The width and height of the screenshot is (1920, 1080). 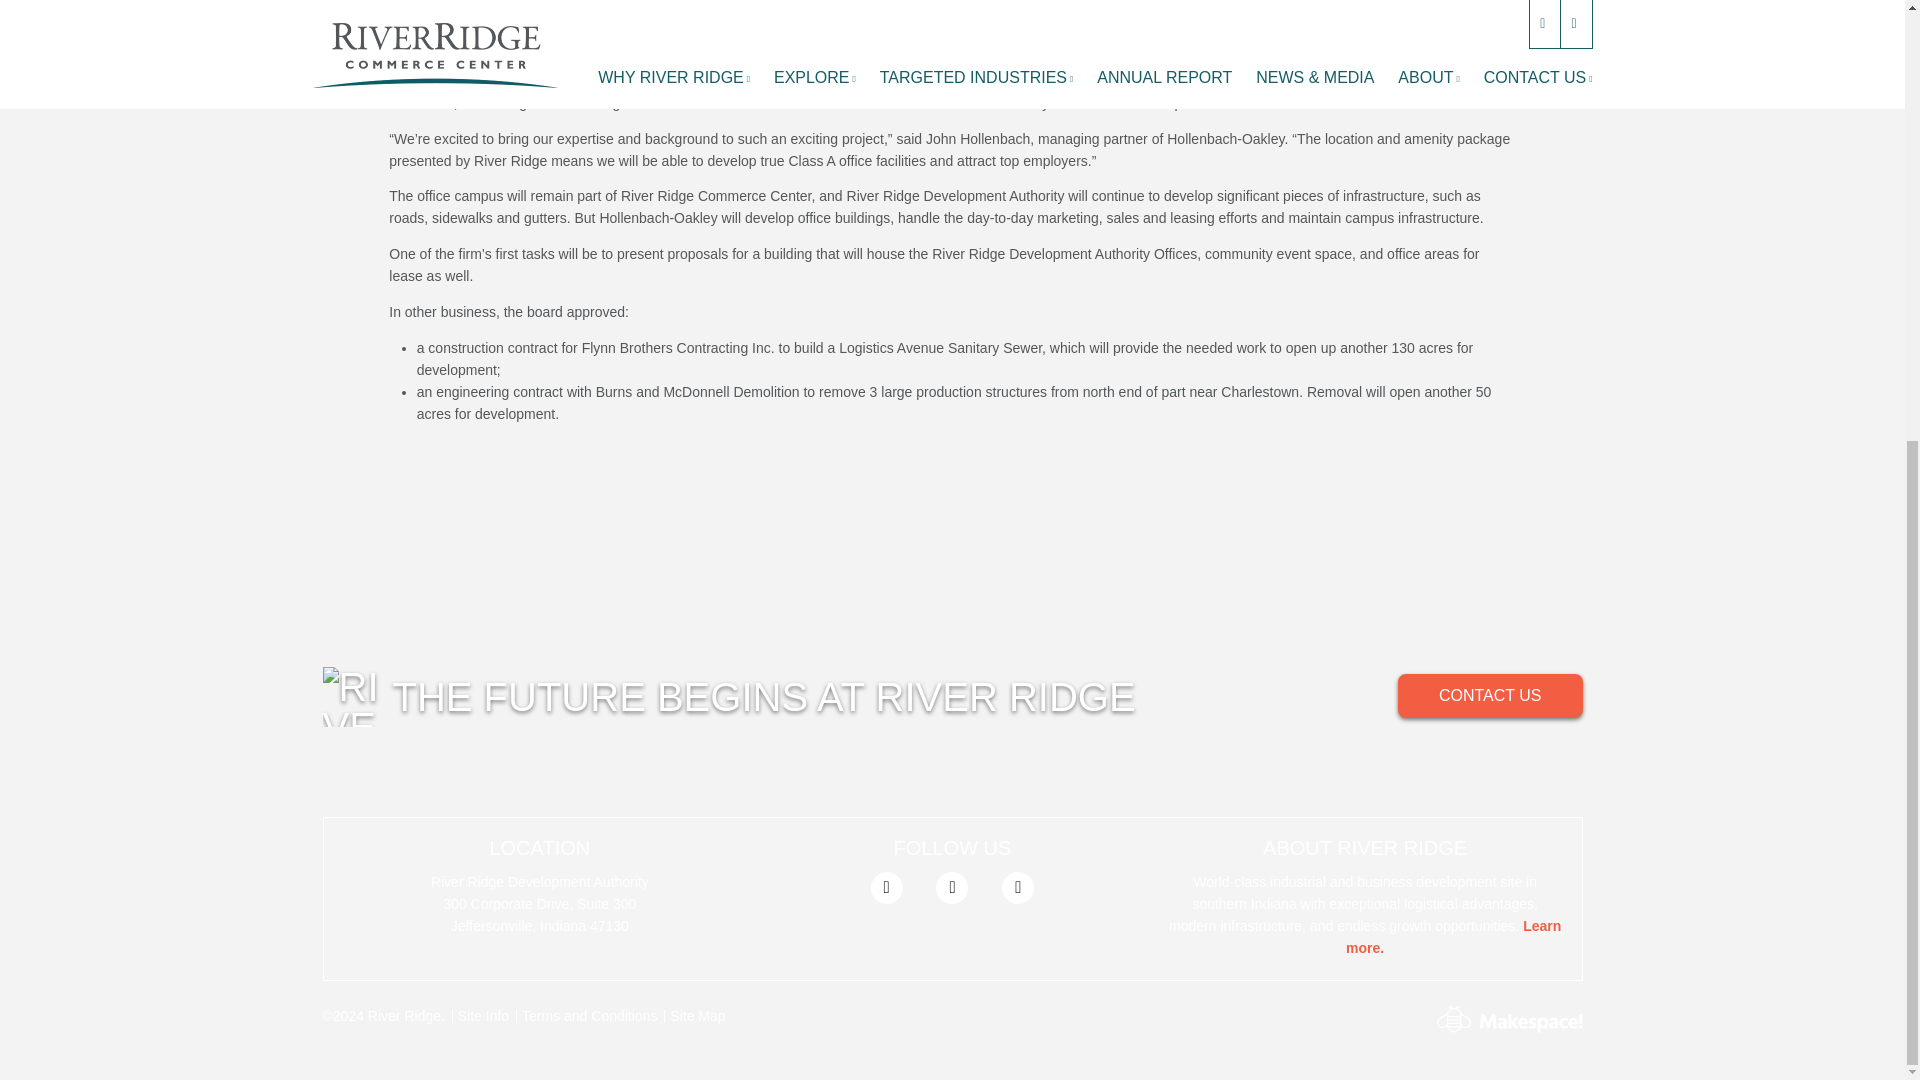 What do you see at coordinates (589, 1015) in the screenshot?
I see `Privacy Policy` at bounding box center [589, 1015].